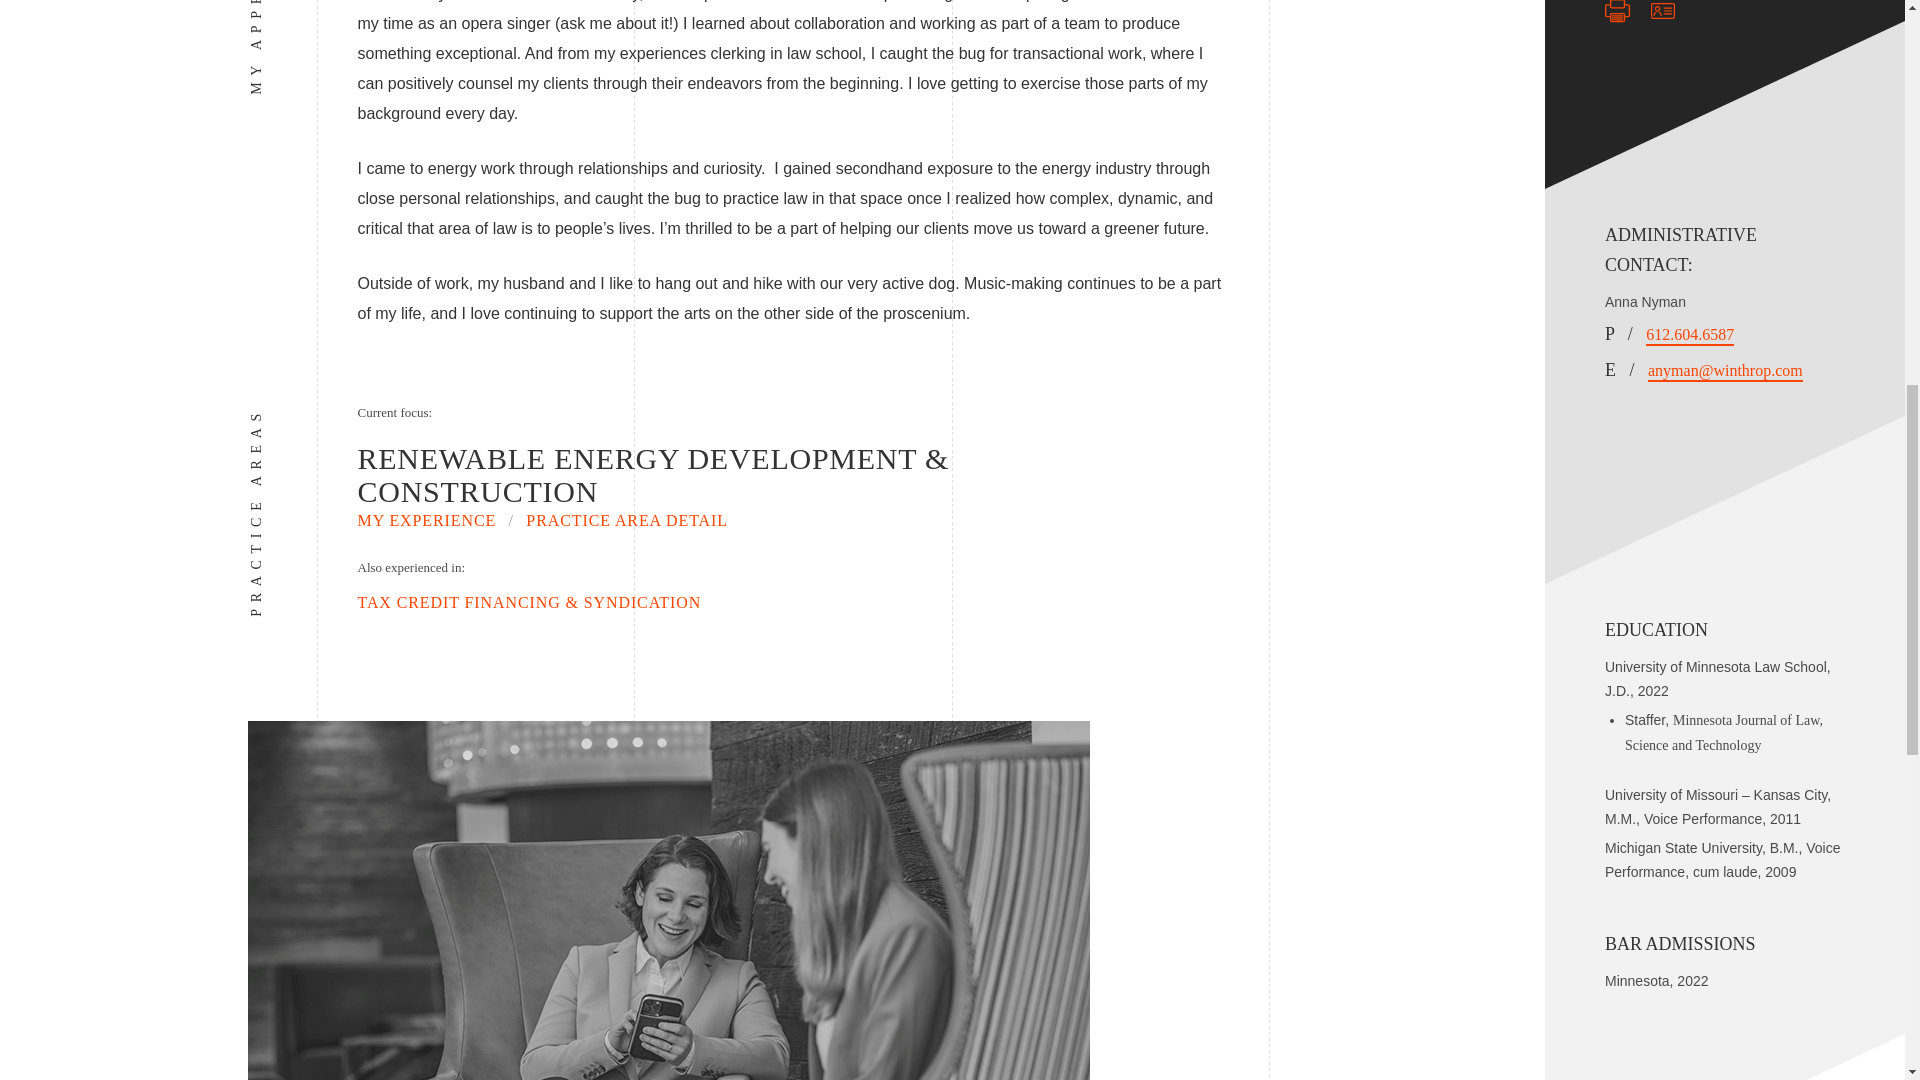 This screenshot has width=1920, height=1080. What do you see at coordinates (1618, 12) in the screenshot?
I see `Print` at bounding box center [1618, 12].